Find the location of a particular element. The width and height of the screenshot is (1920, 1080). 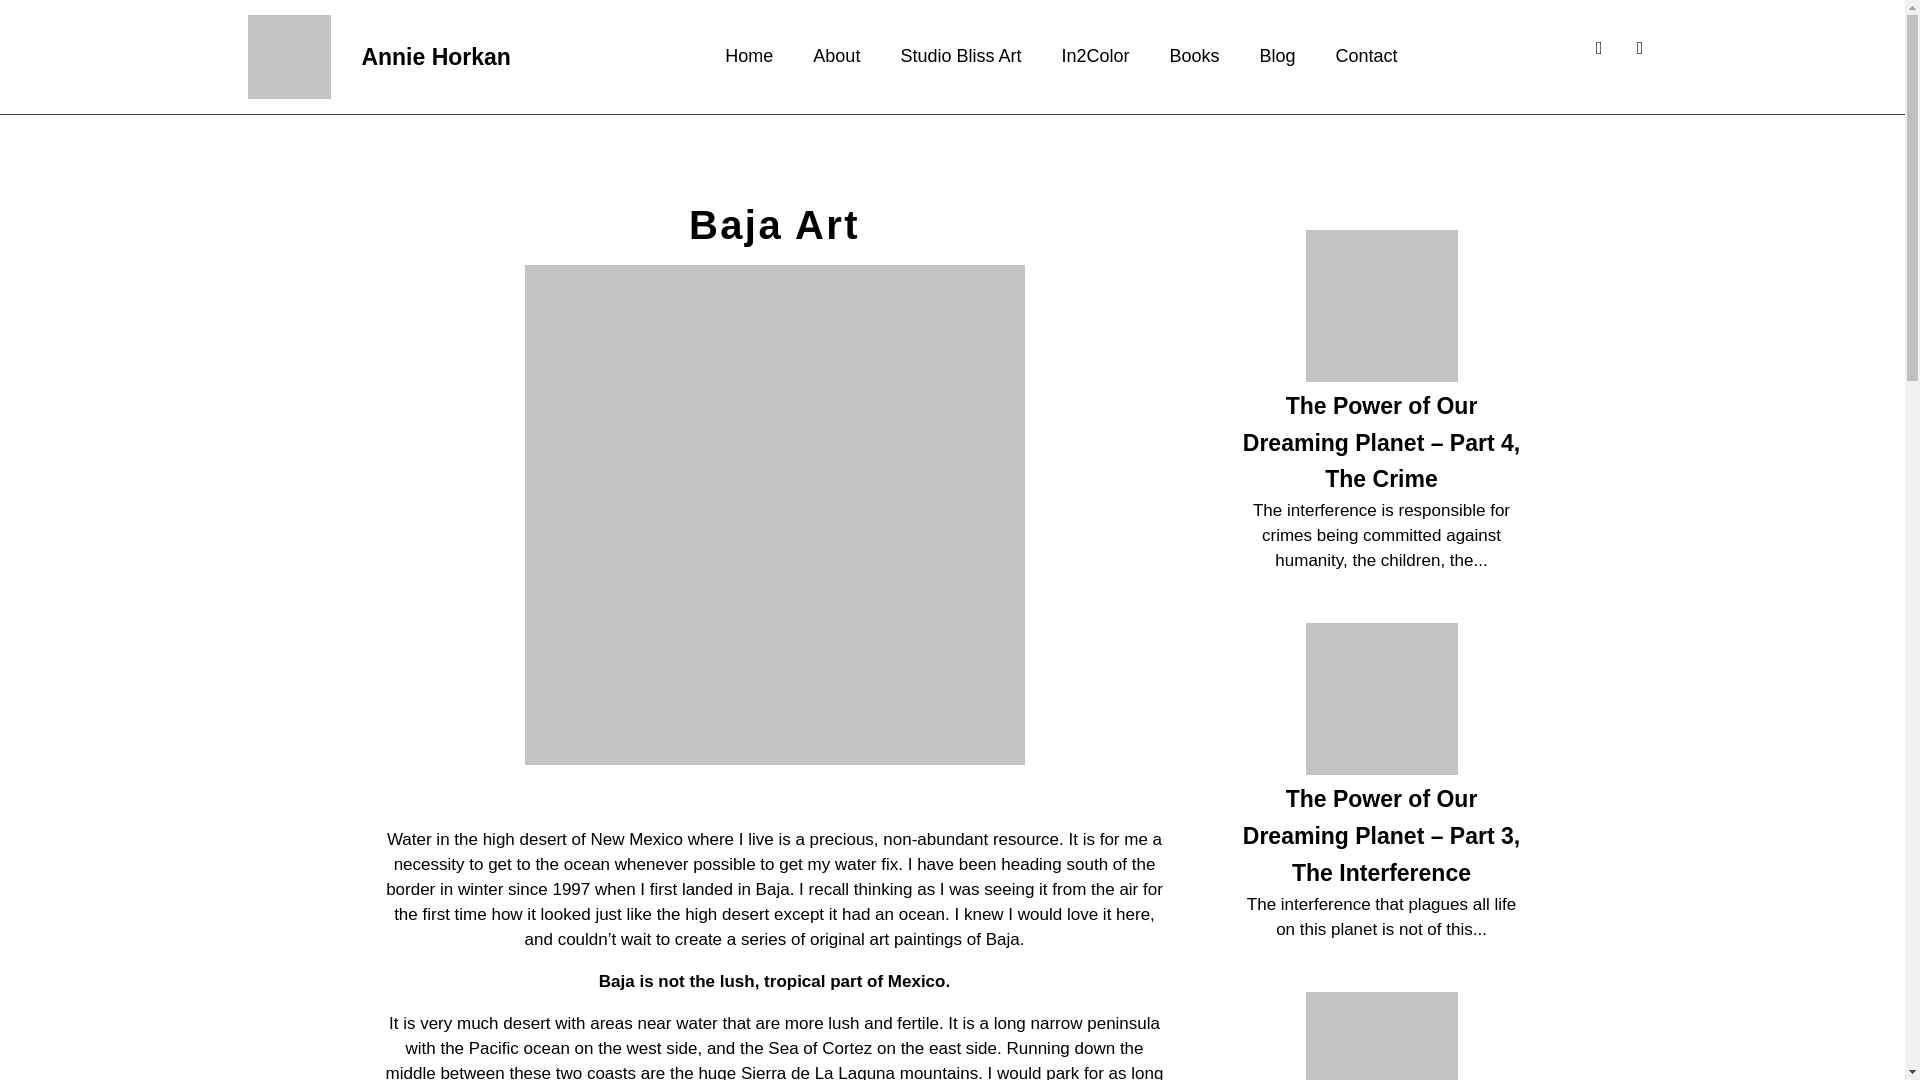

Blog is located at coordinates (1278, 56).